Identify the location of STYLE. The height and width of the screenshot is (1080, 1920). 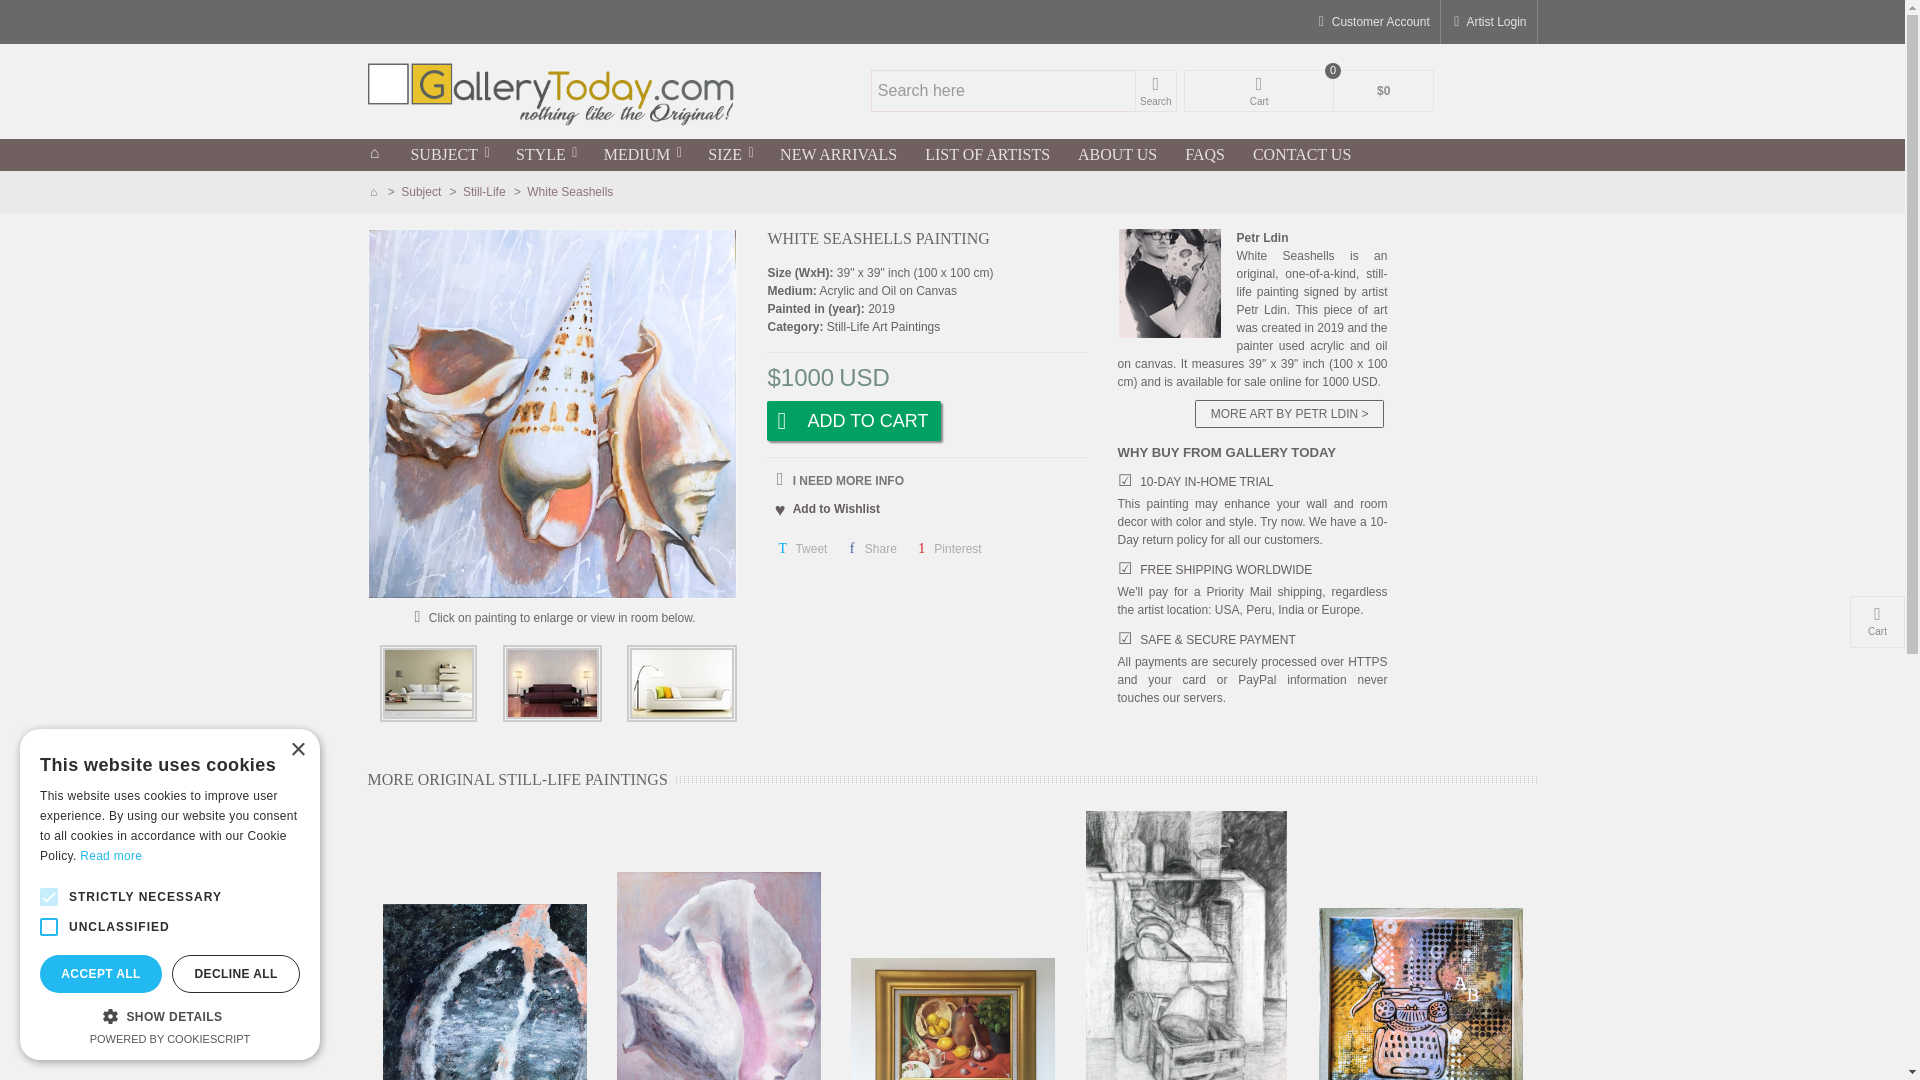
(545, 154).